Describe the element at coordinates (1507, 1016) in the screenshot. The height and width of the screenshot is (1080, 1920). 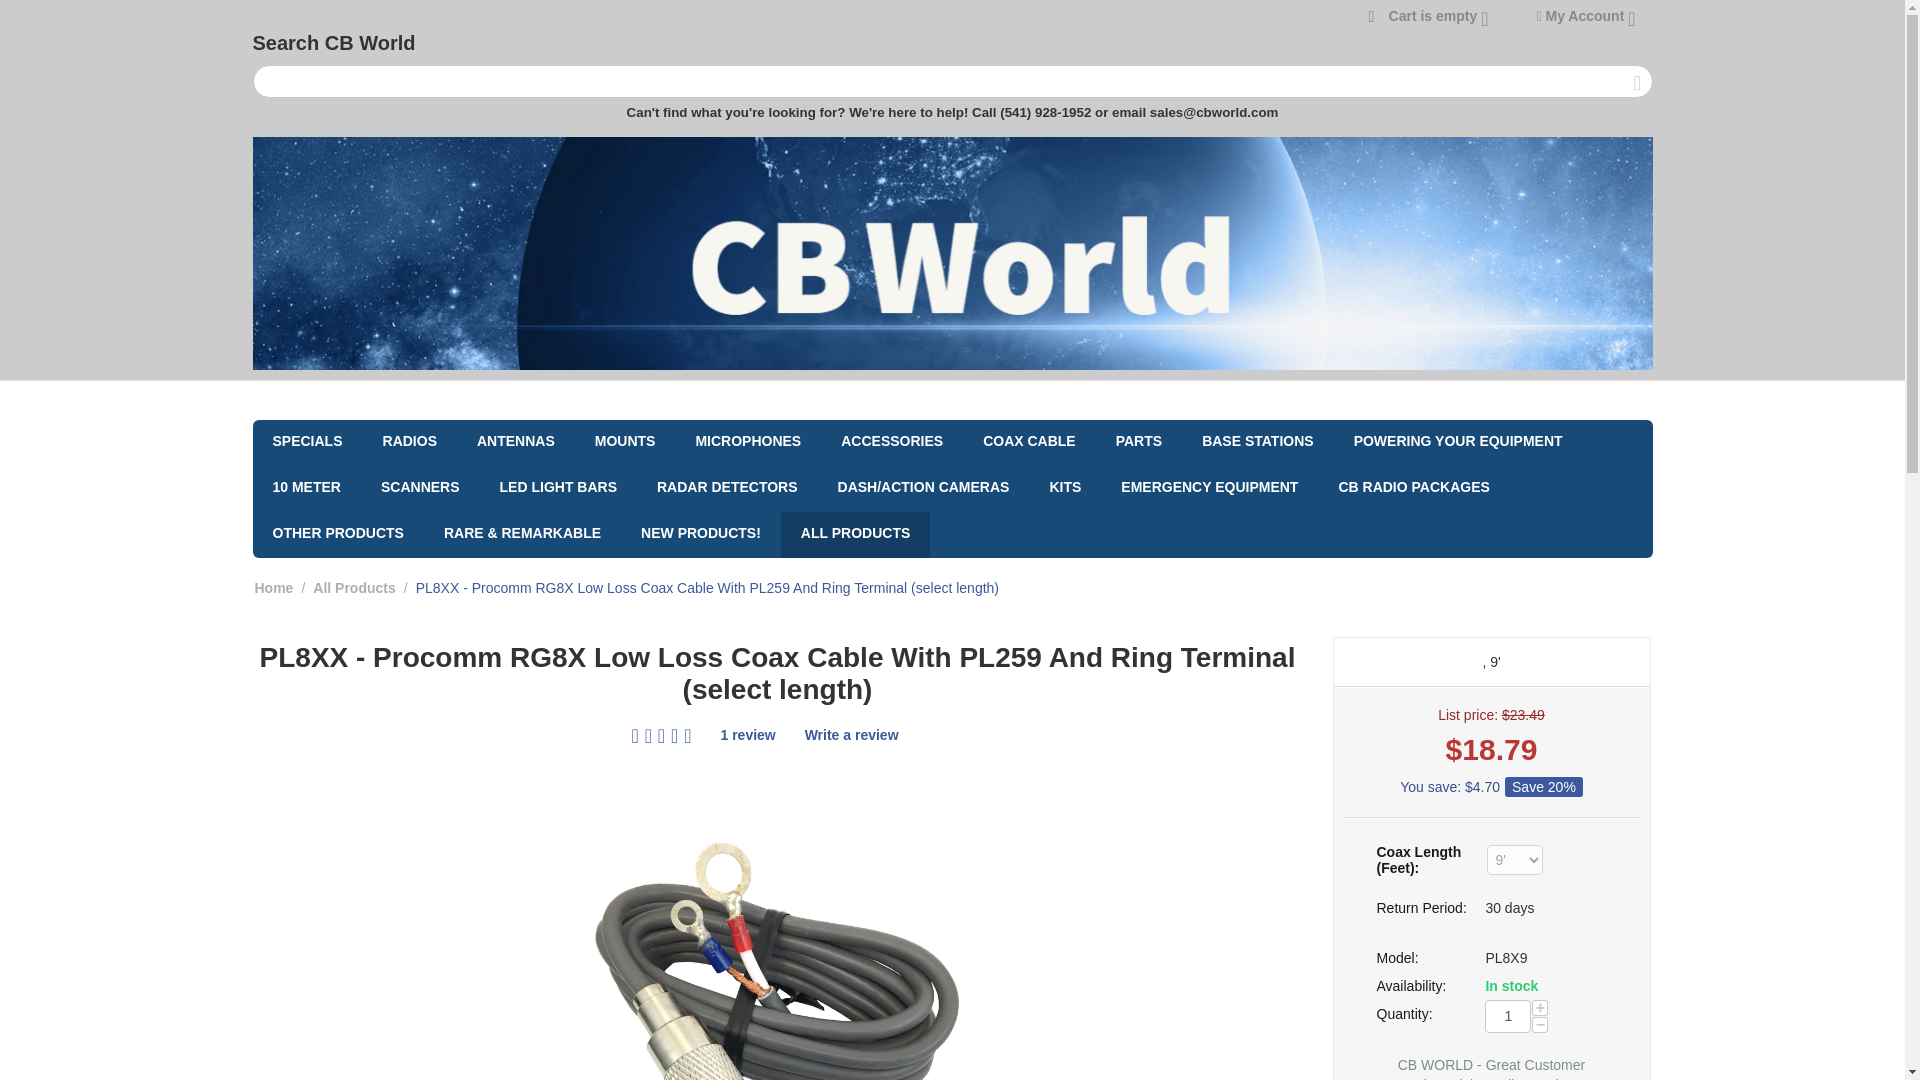
I see `1` at that location.